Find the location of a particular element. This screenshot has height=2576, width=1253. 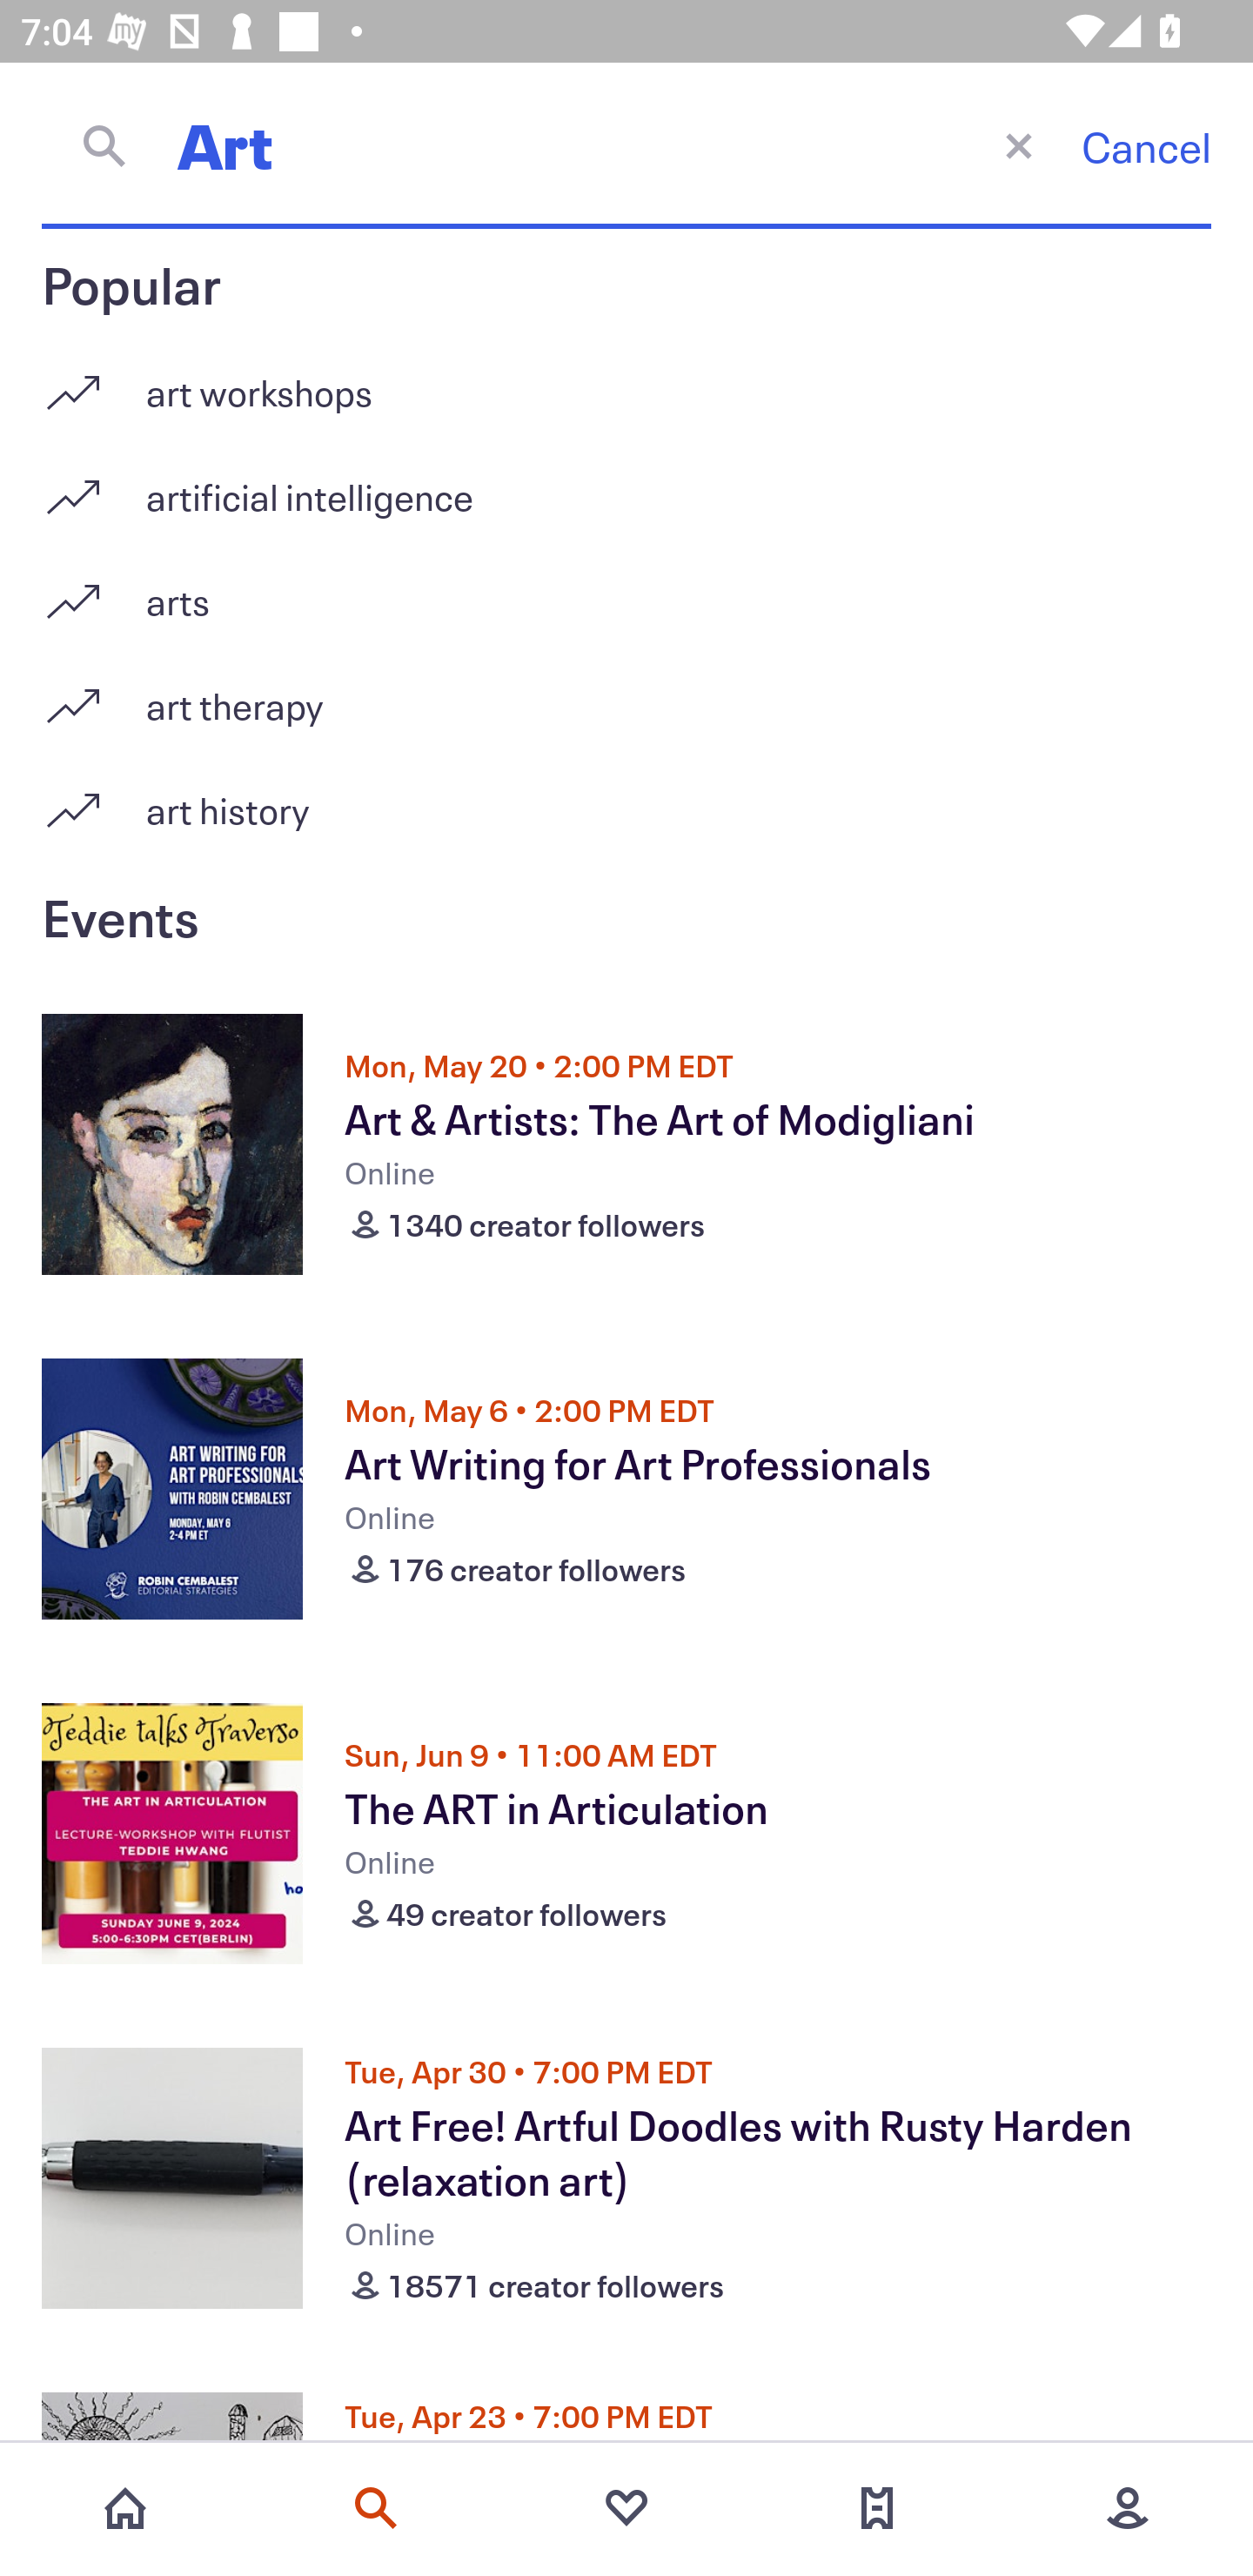

art therapy is located at coordinates (626, 694).